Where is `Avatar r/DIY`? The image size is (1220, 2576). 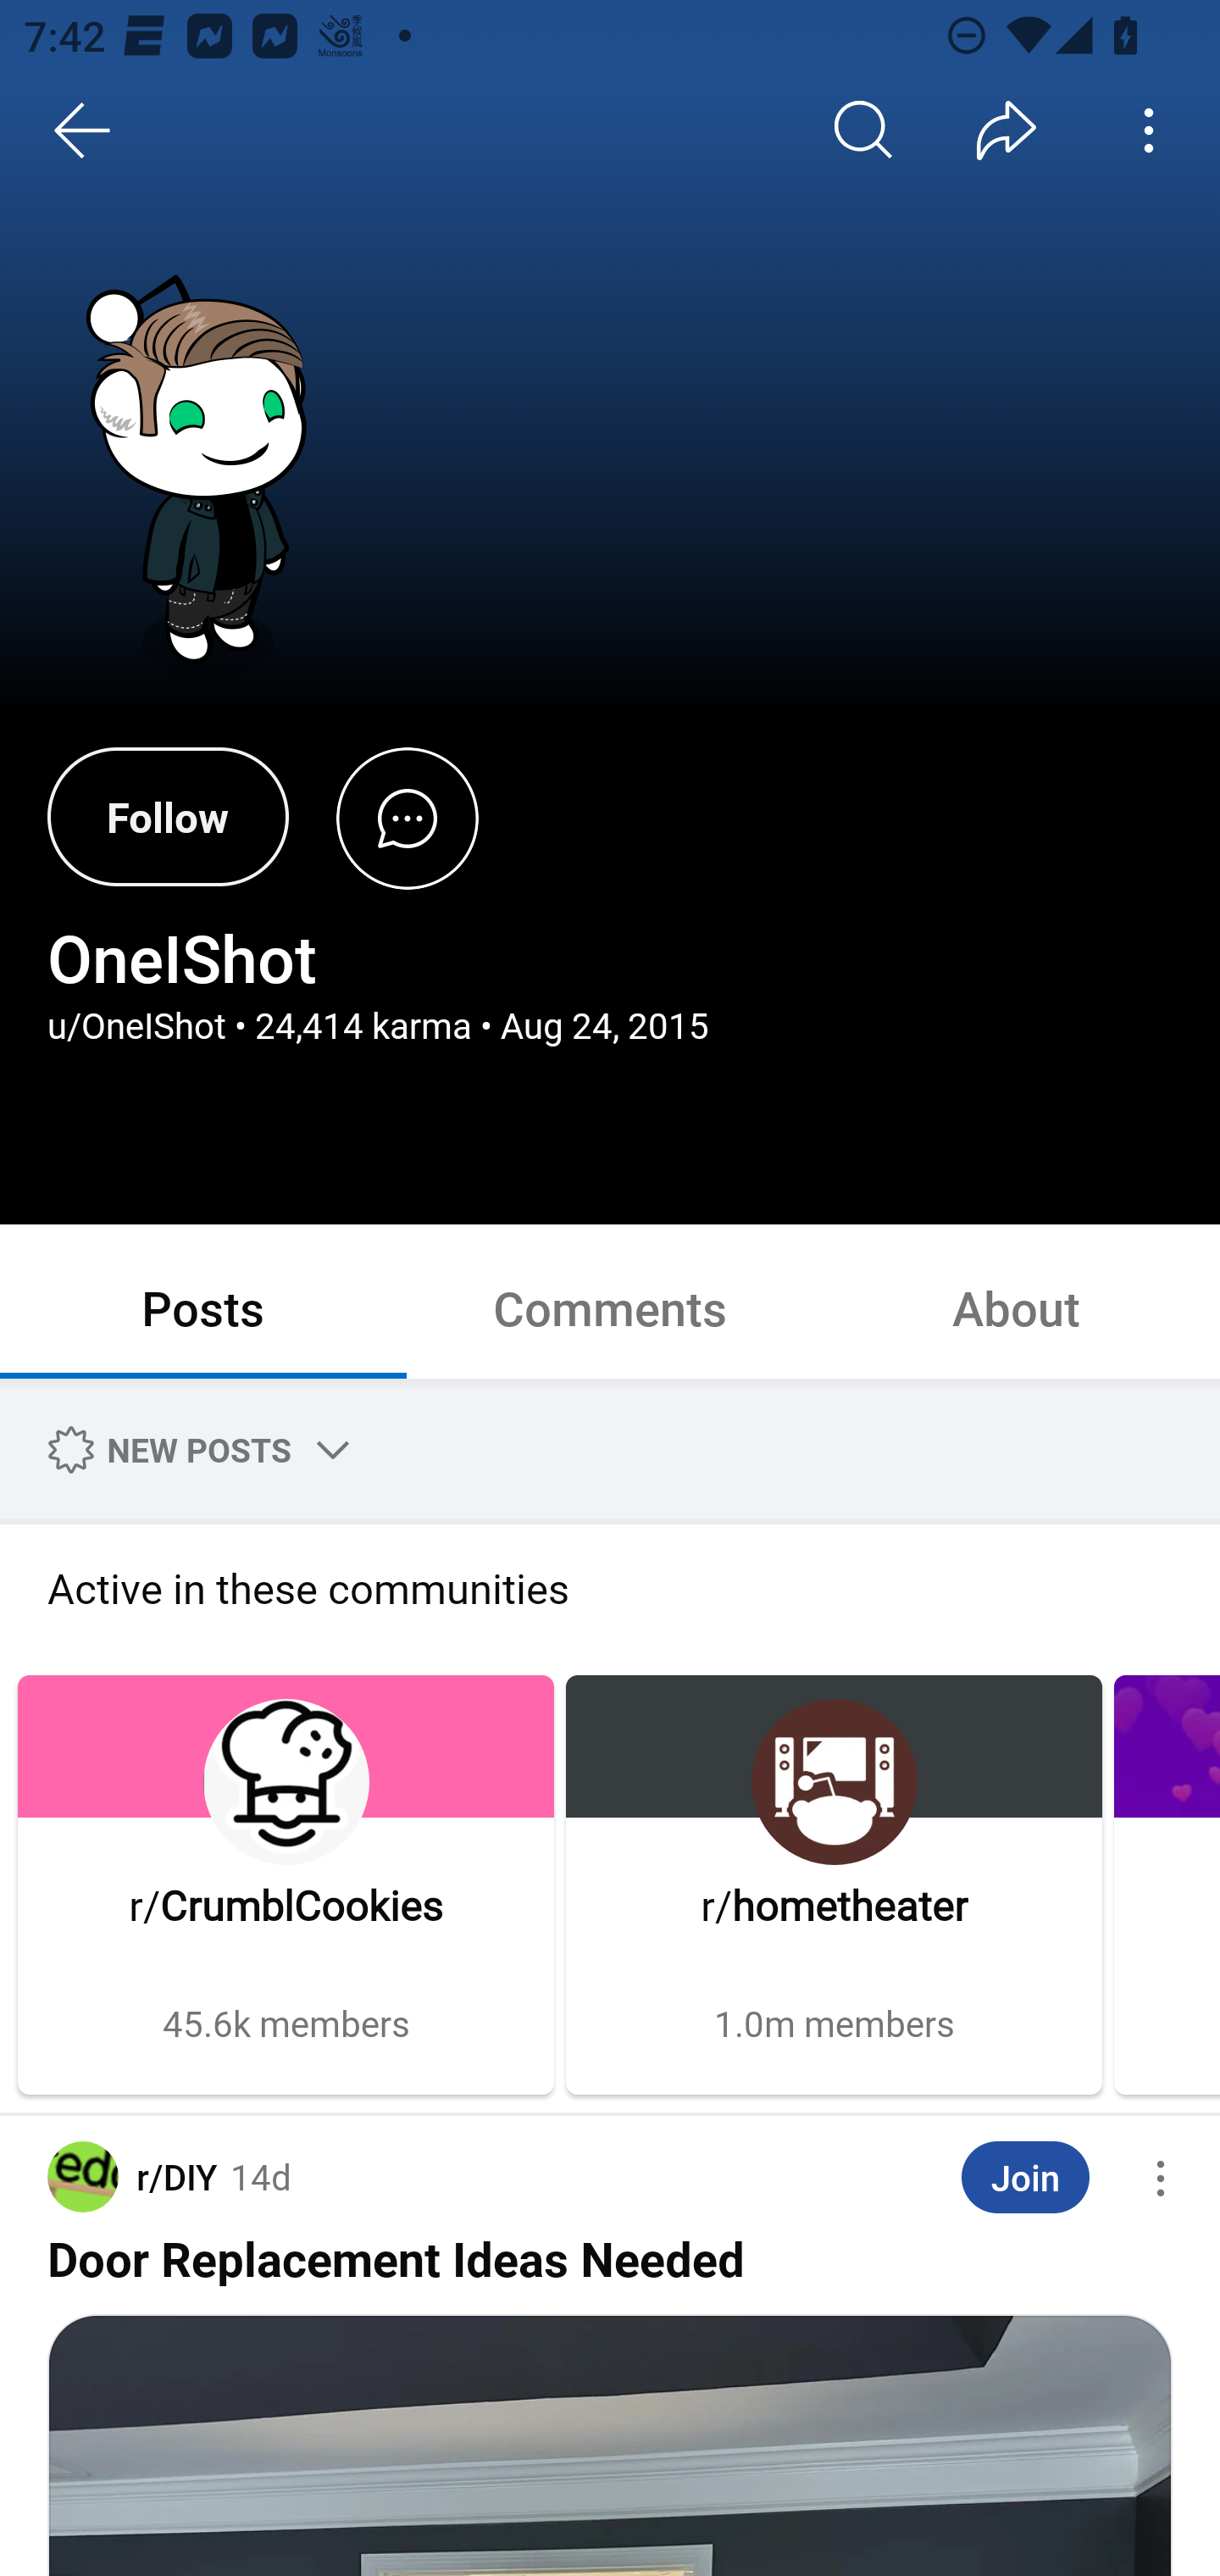 Avatar r/DIY is located at coordinates (132, 2176).